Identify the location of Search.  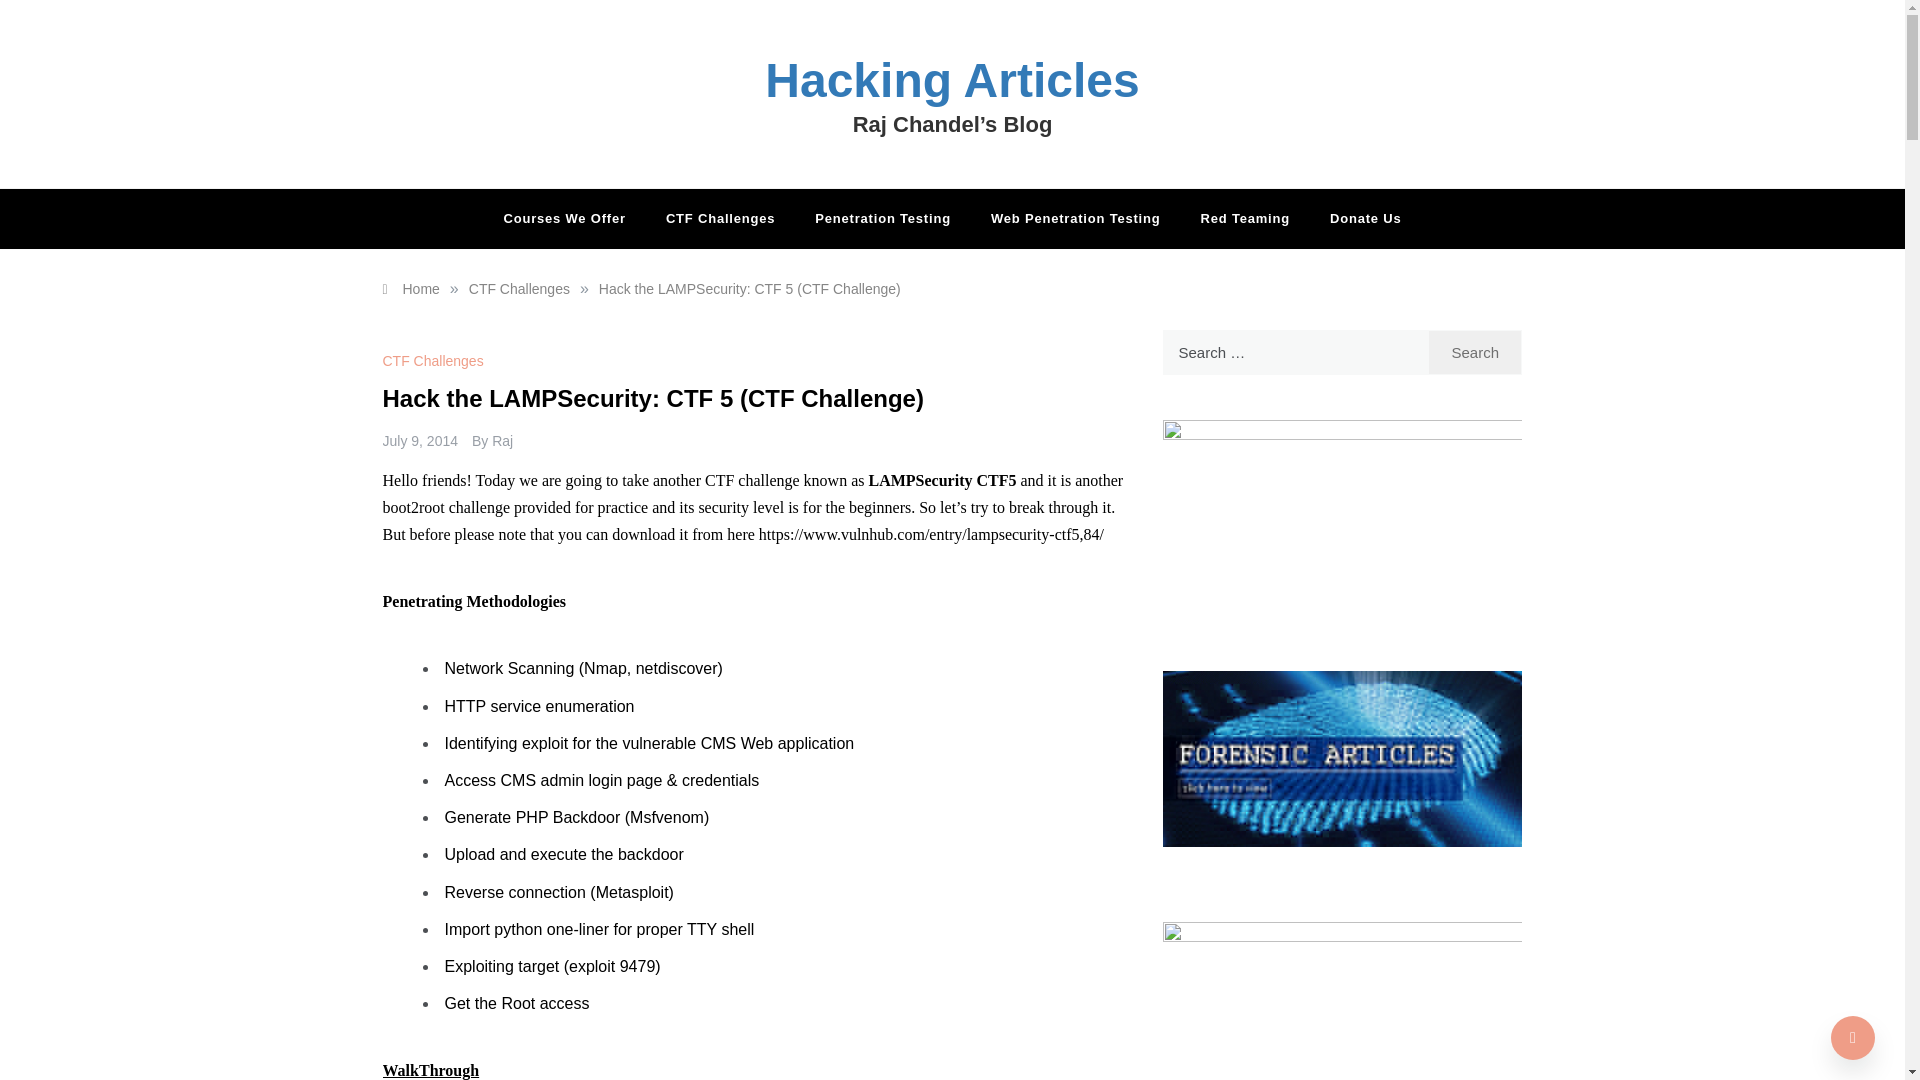
(1475, 352).